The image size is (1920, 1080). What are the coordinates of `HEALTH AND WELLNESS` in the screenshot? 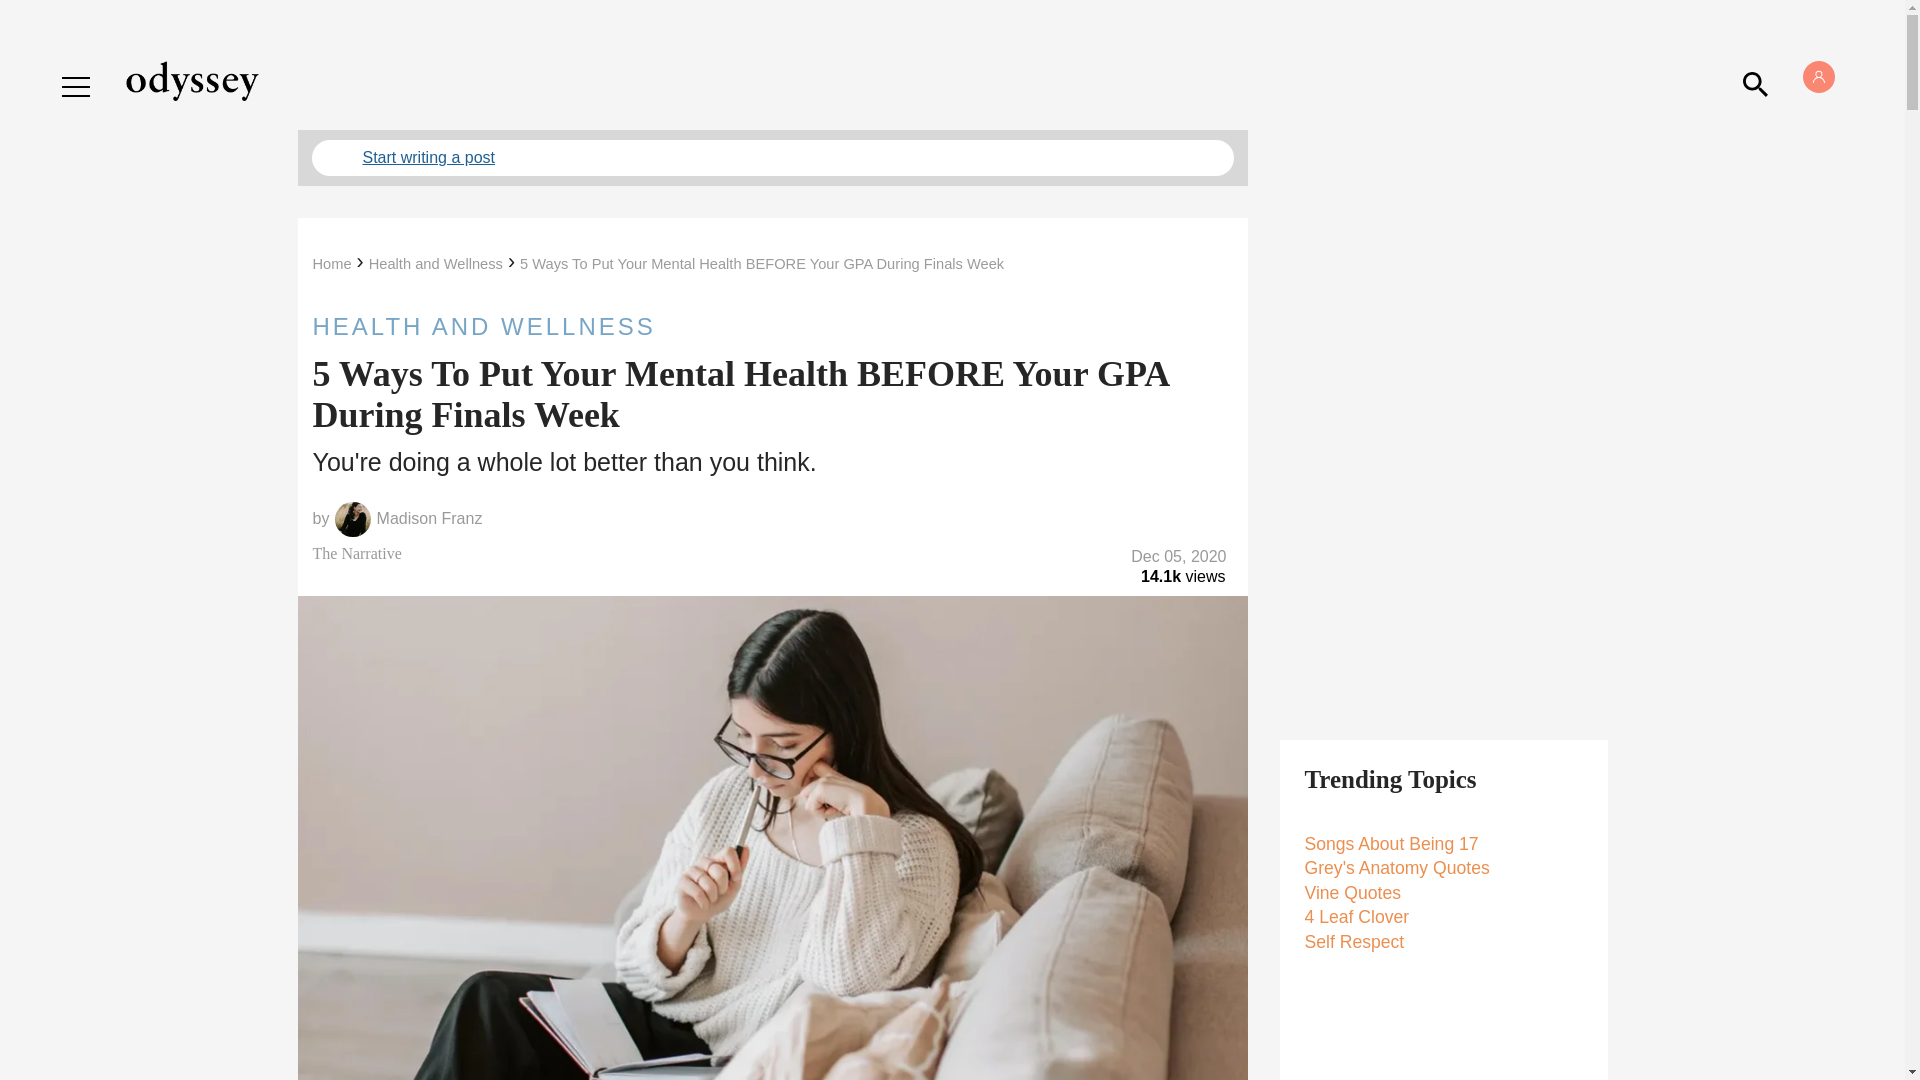 It's located at (772, 326).